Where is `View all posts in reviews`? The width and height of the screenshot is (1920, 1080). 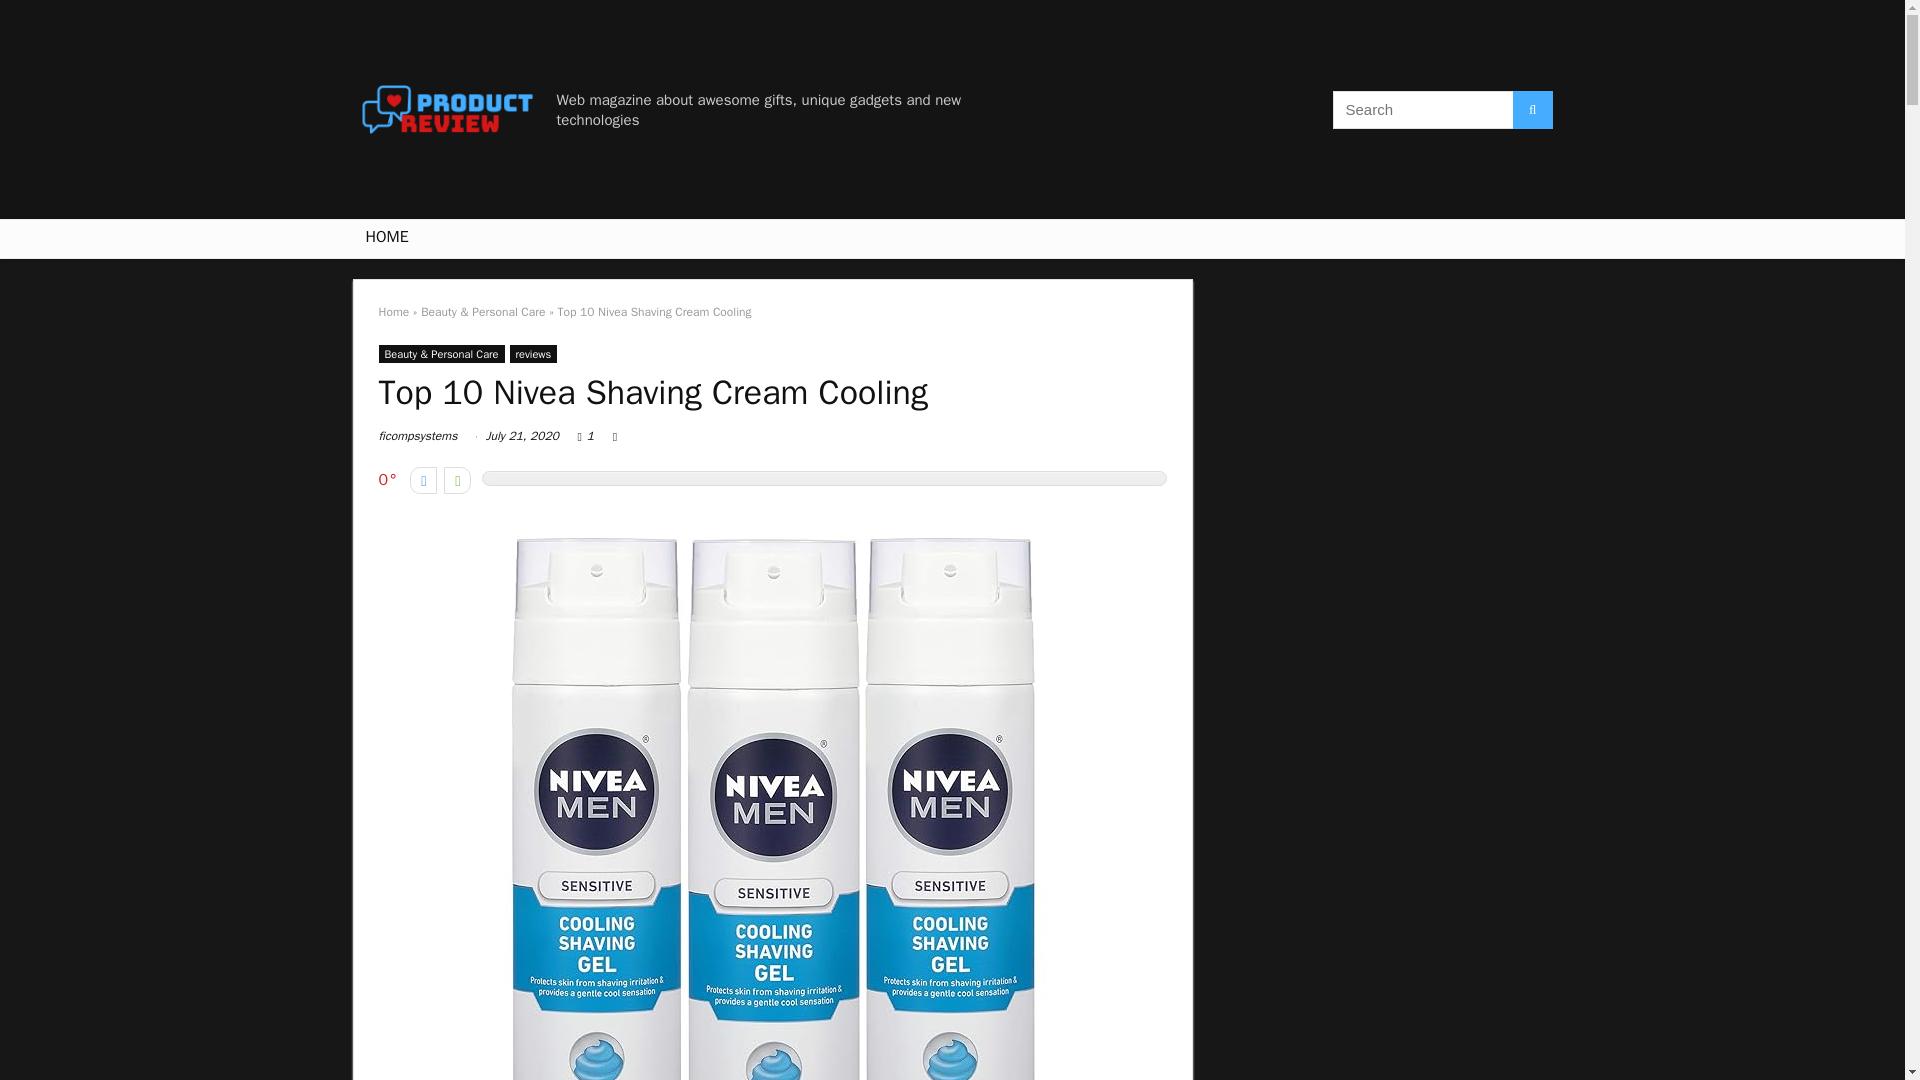
View all posts in reviews is located at coordinates (534, 353).